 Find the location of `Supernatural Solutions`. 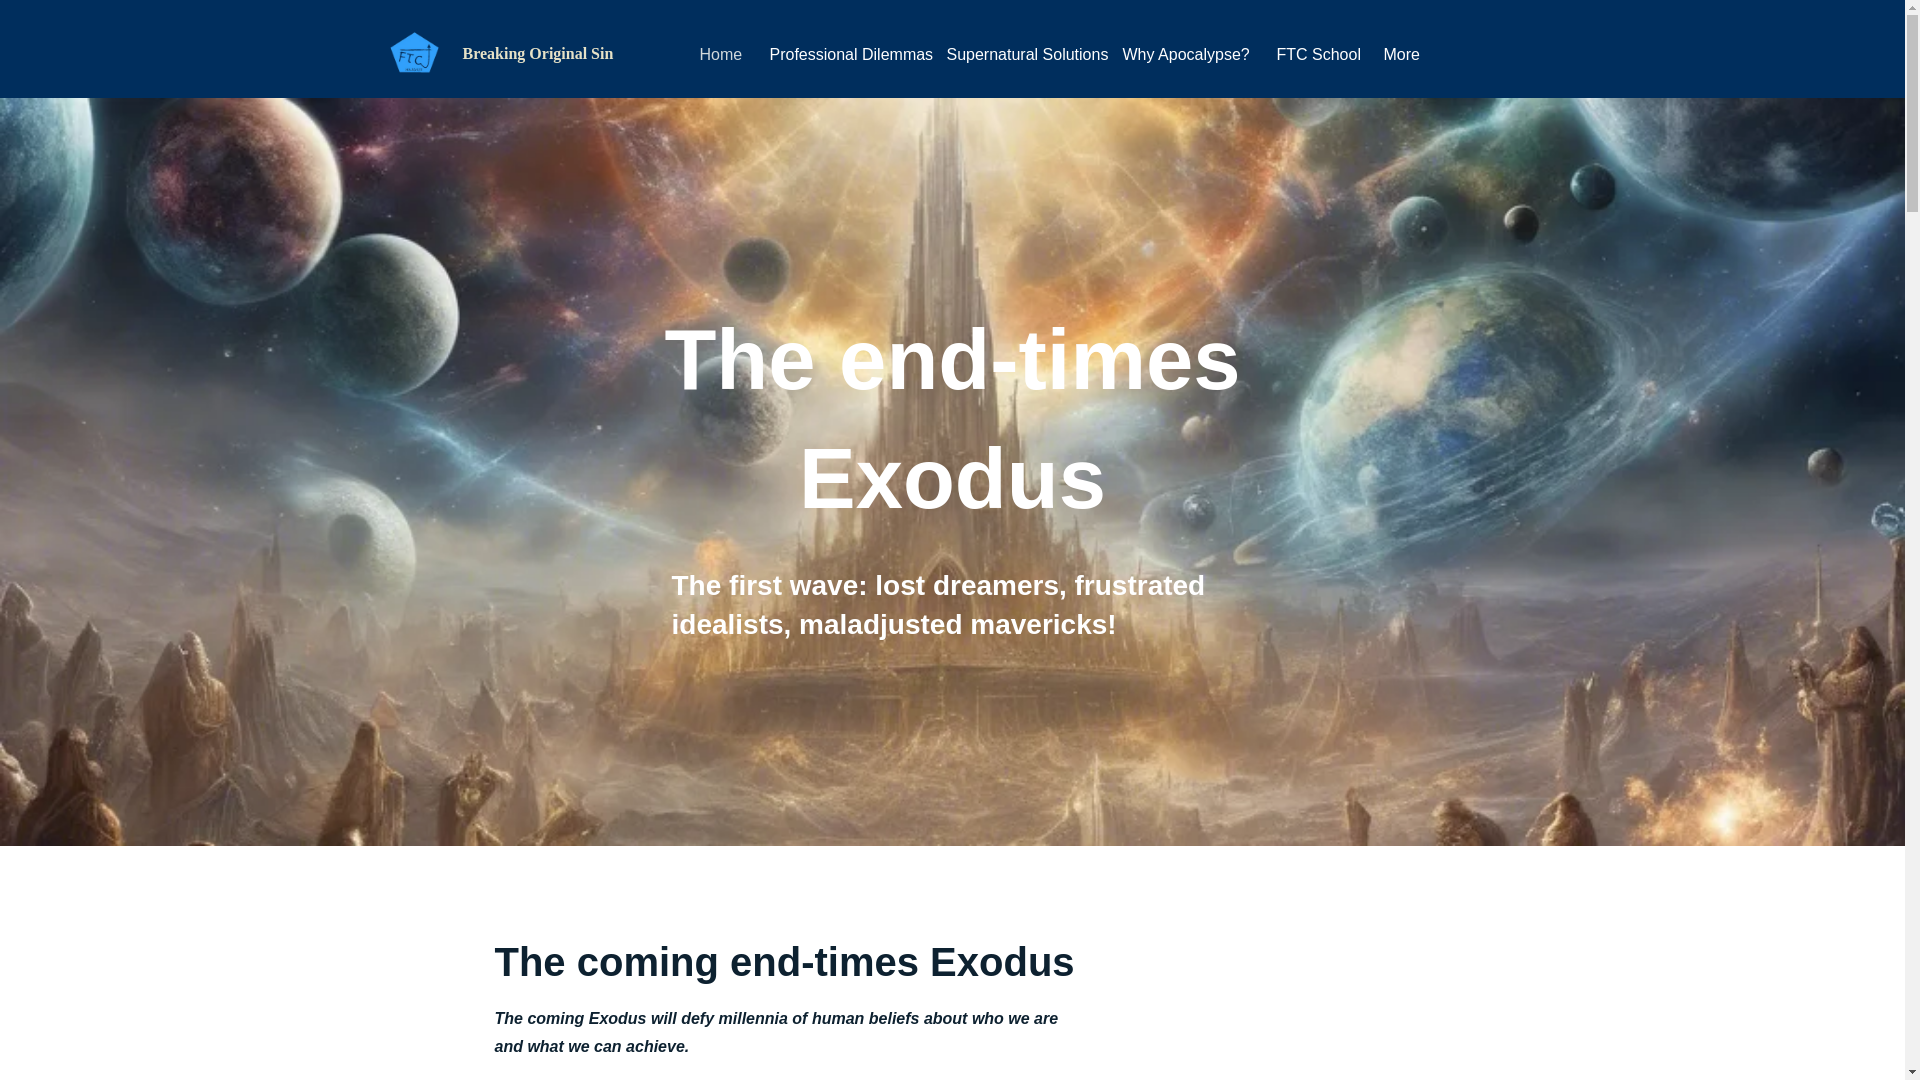

Supernatural Solutions is located at coordinates (1019, 54).